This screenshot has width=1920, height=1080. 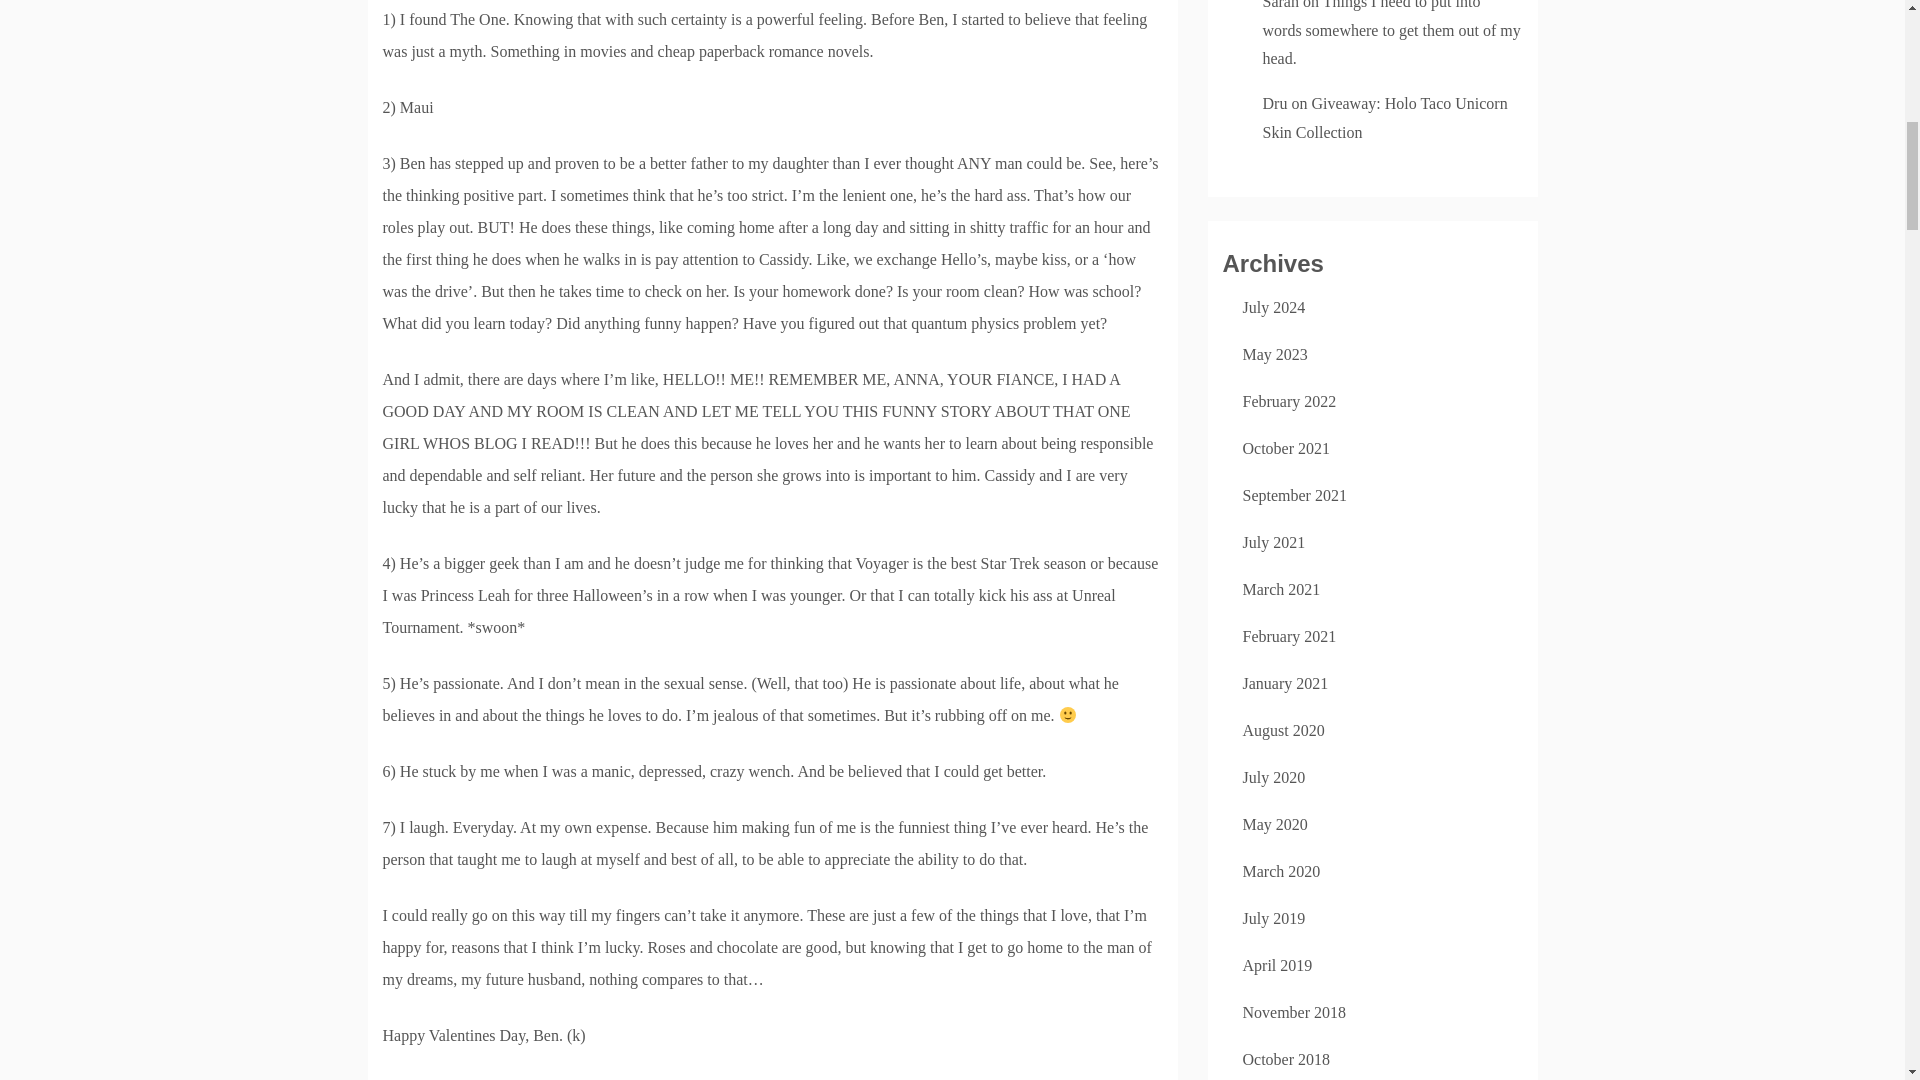 I want to click on September 2021, so click(x=1294, y=496).